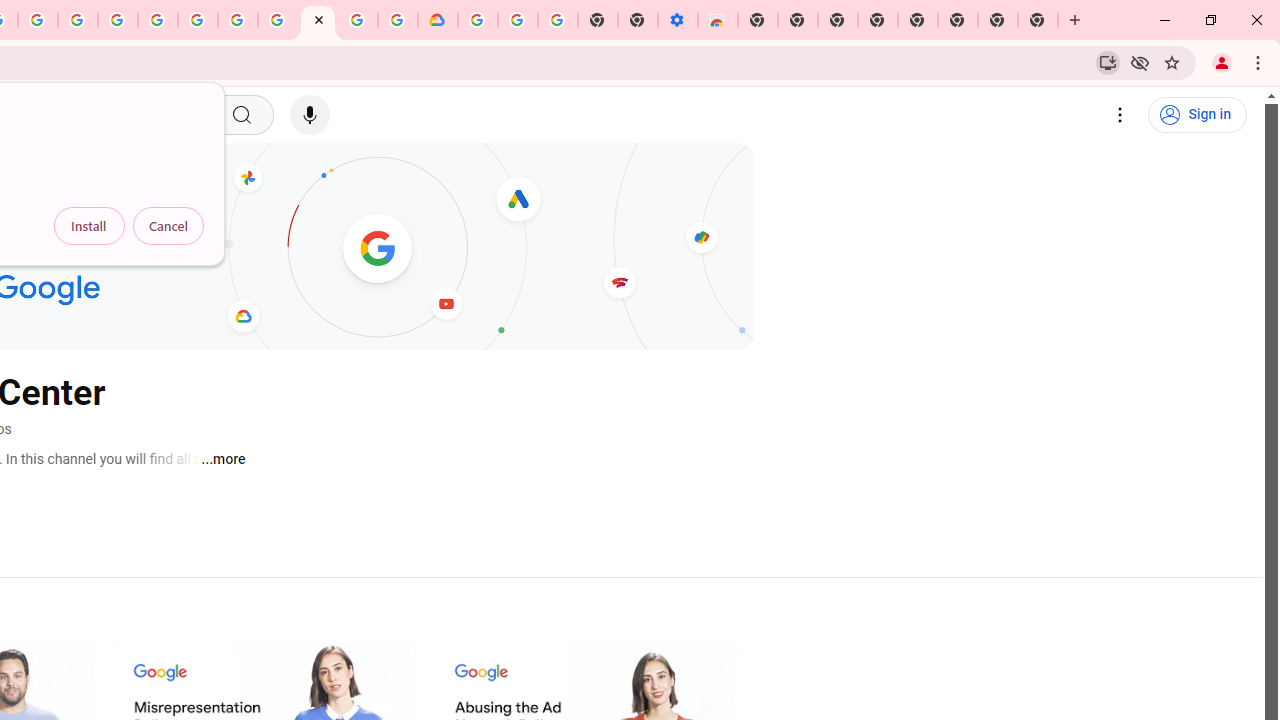 The image size is (1280, 720). What do you see at coordinates (517, 20) in the screenshot?
I see `Google Account Help` at bounding box center [517, 20].